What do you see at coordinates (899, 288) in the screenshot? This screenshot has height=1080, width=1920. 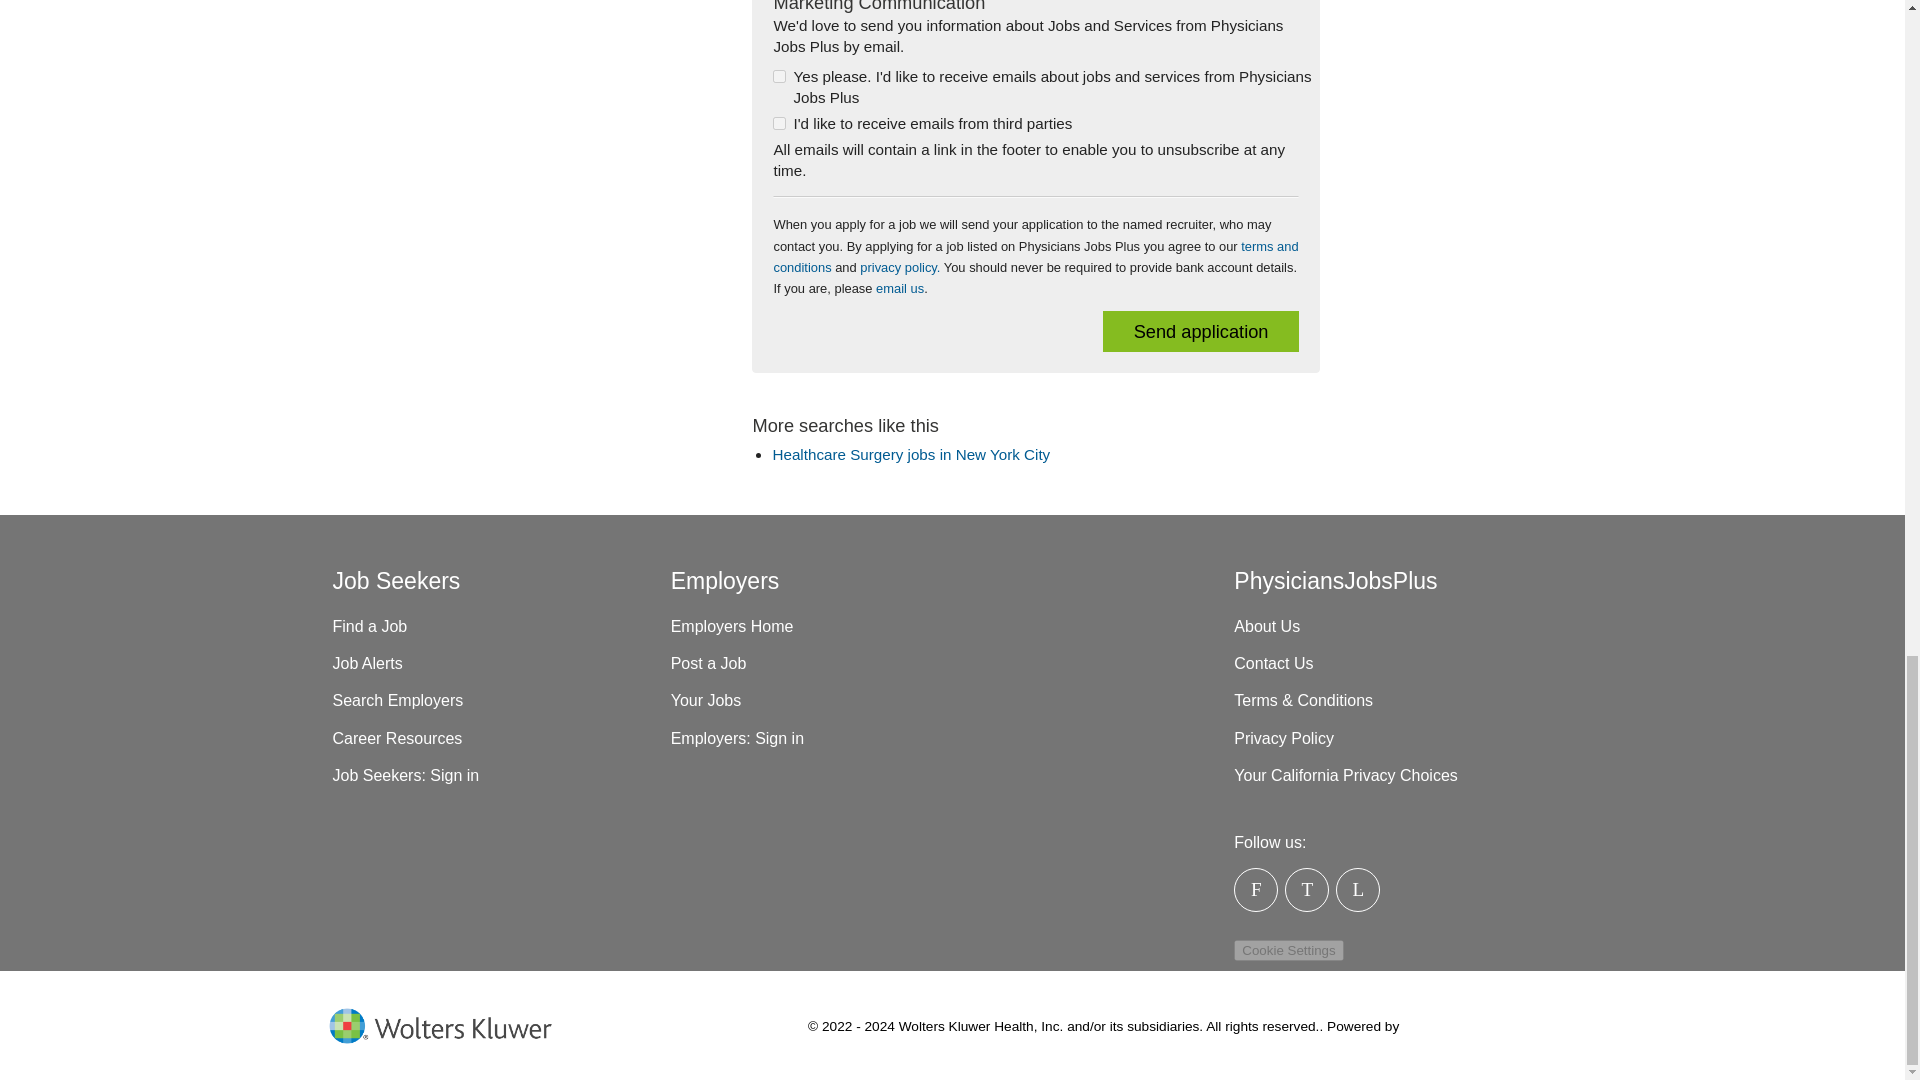 I see `email us` at bounding box center [899, 288].